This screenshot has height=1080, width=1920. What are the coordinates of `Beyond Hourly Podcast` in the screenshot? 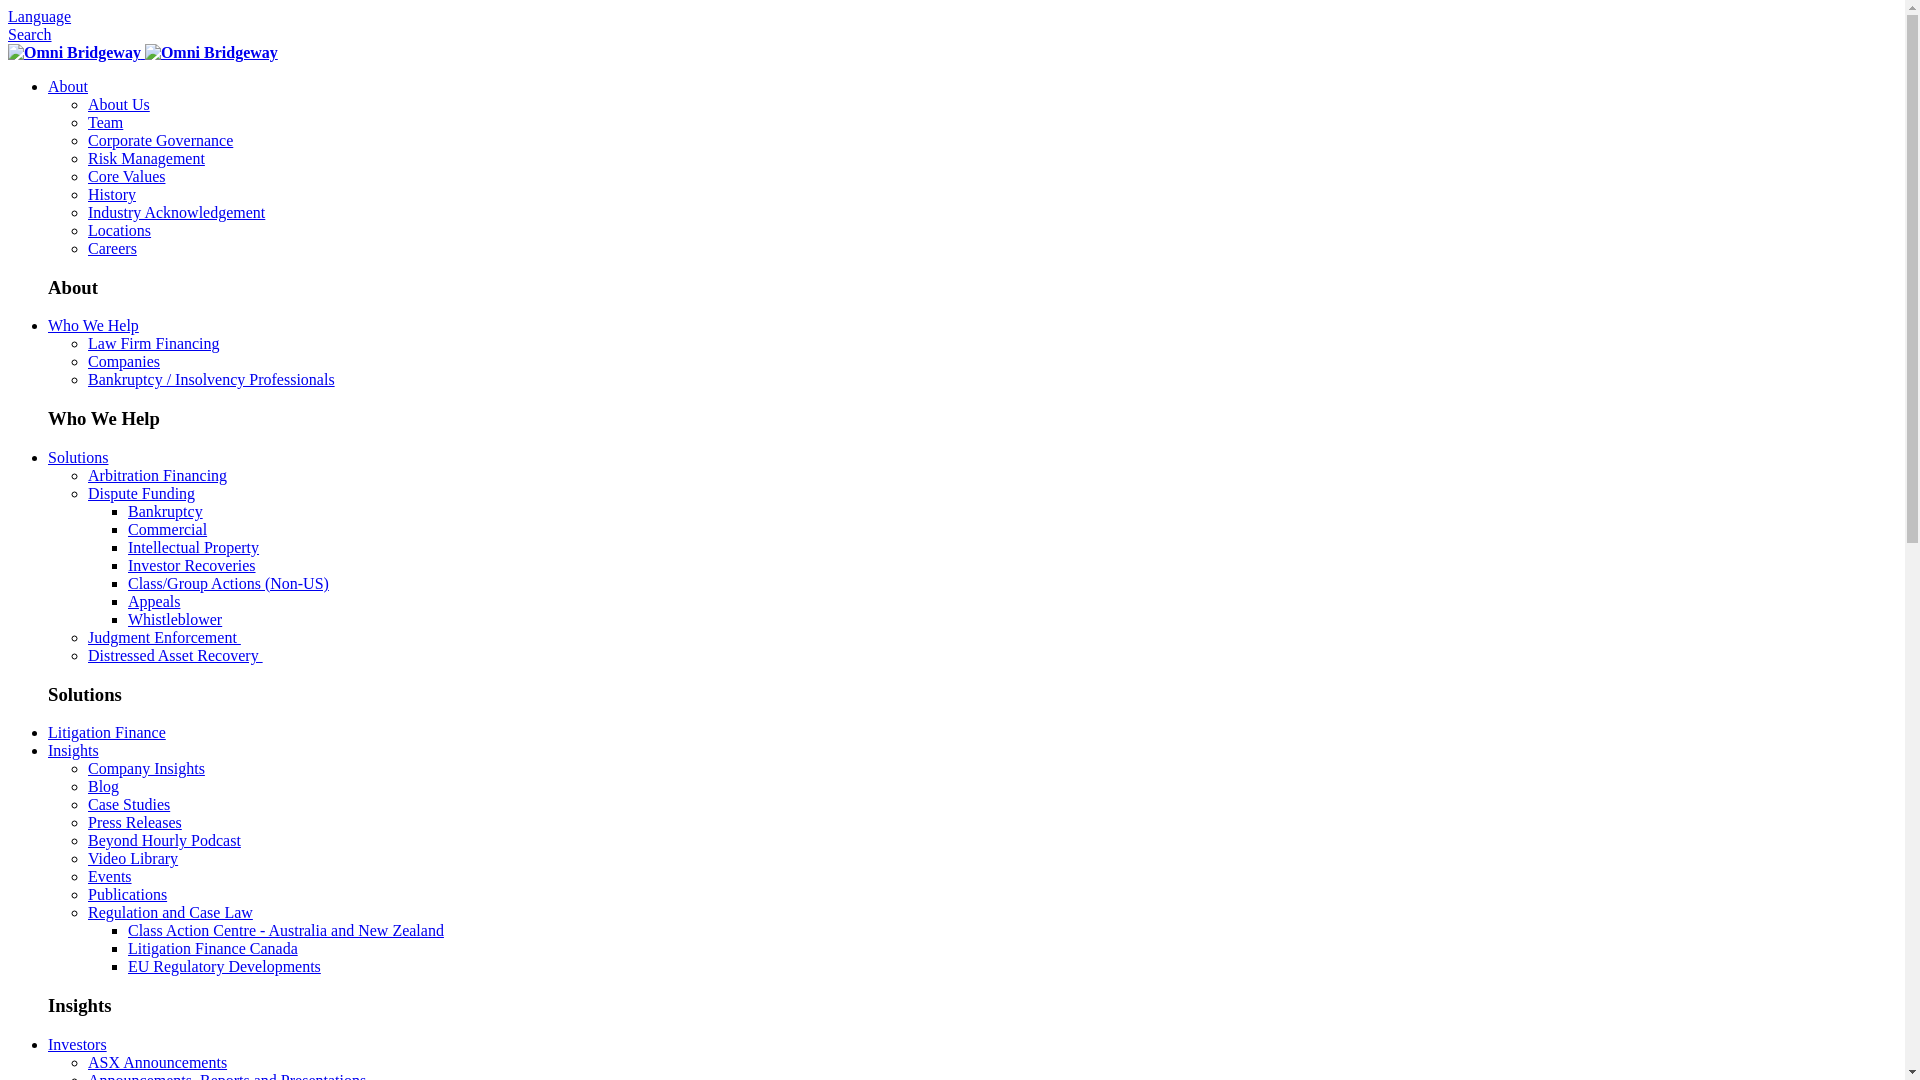 It's located at (164, 840).